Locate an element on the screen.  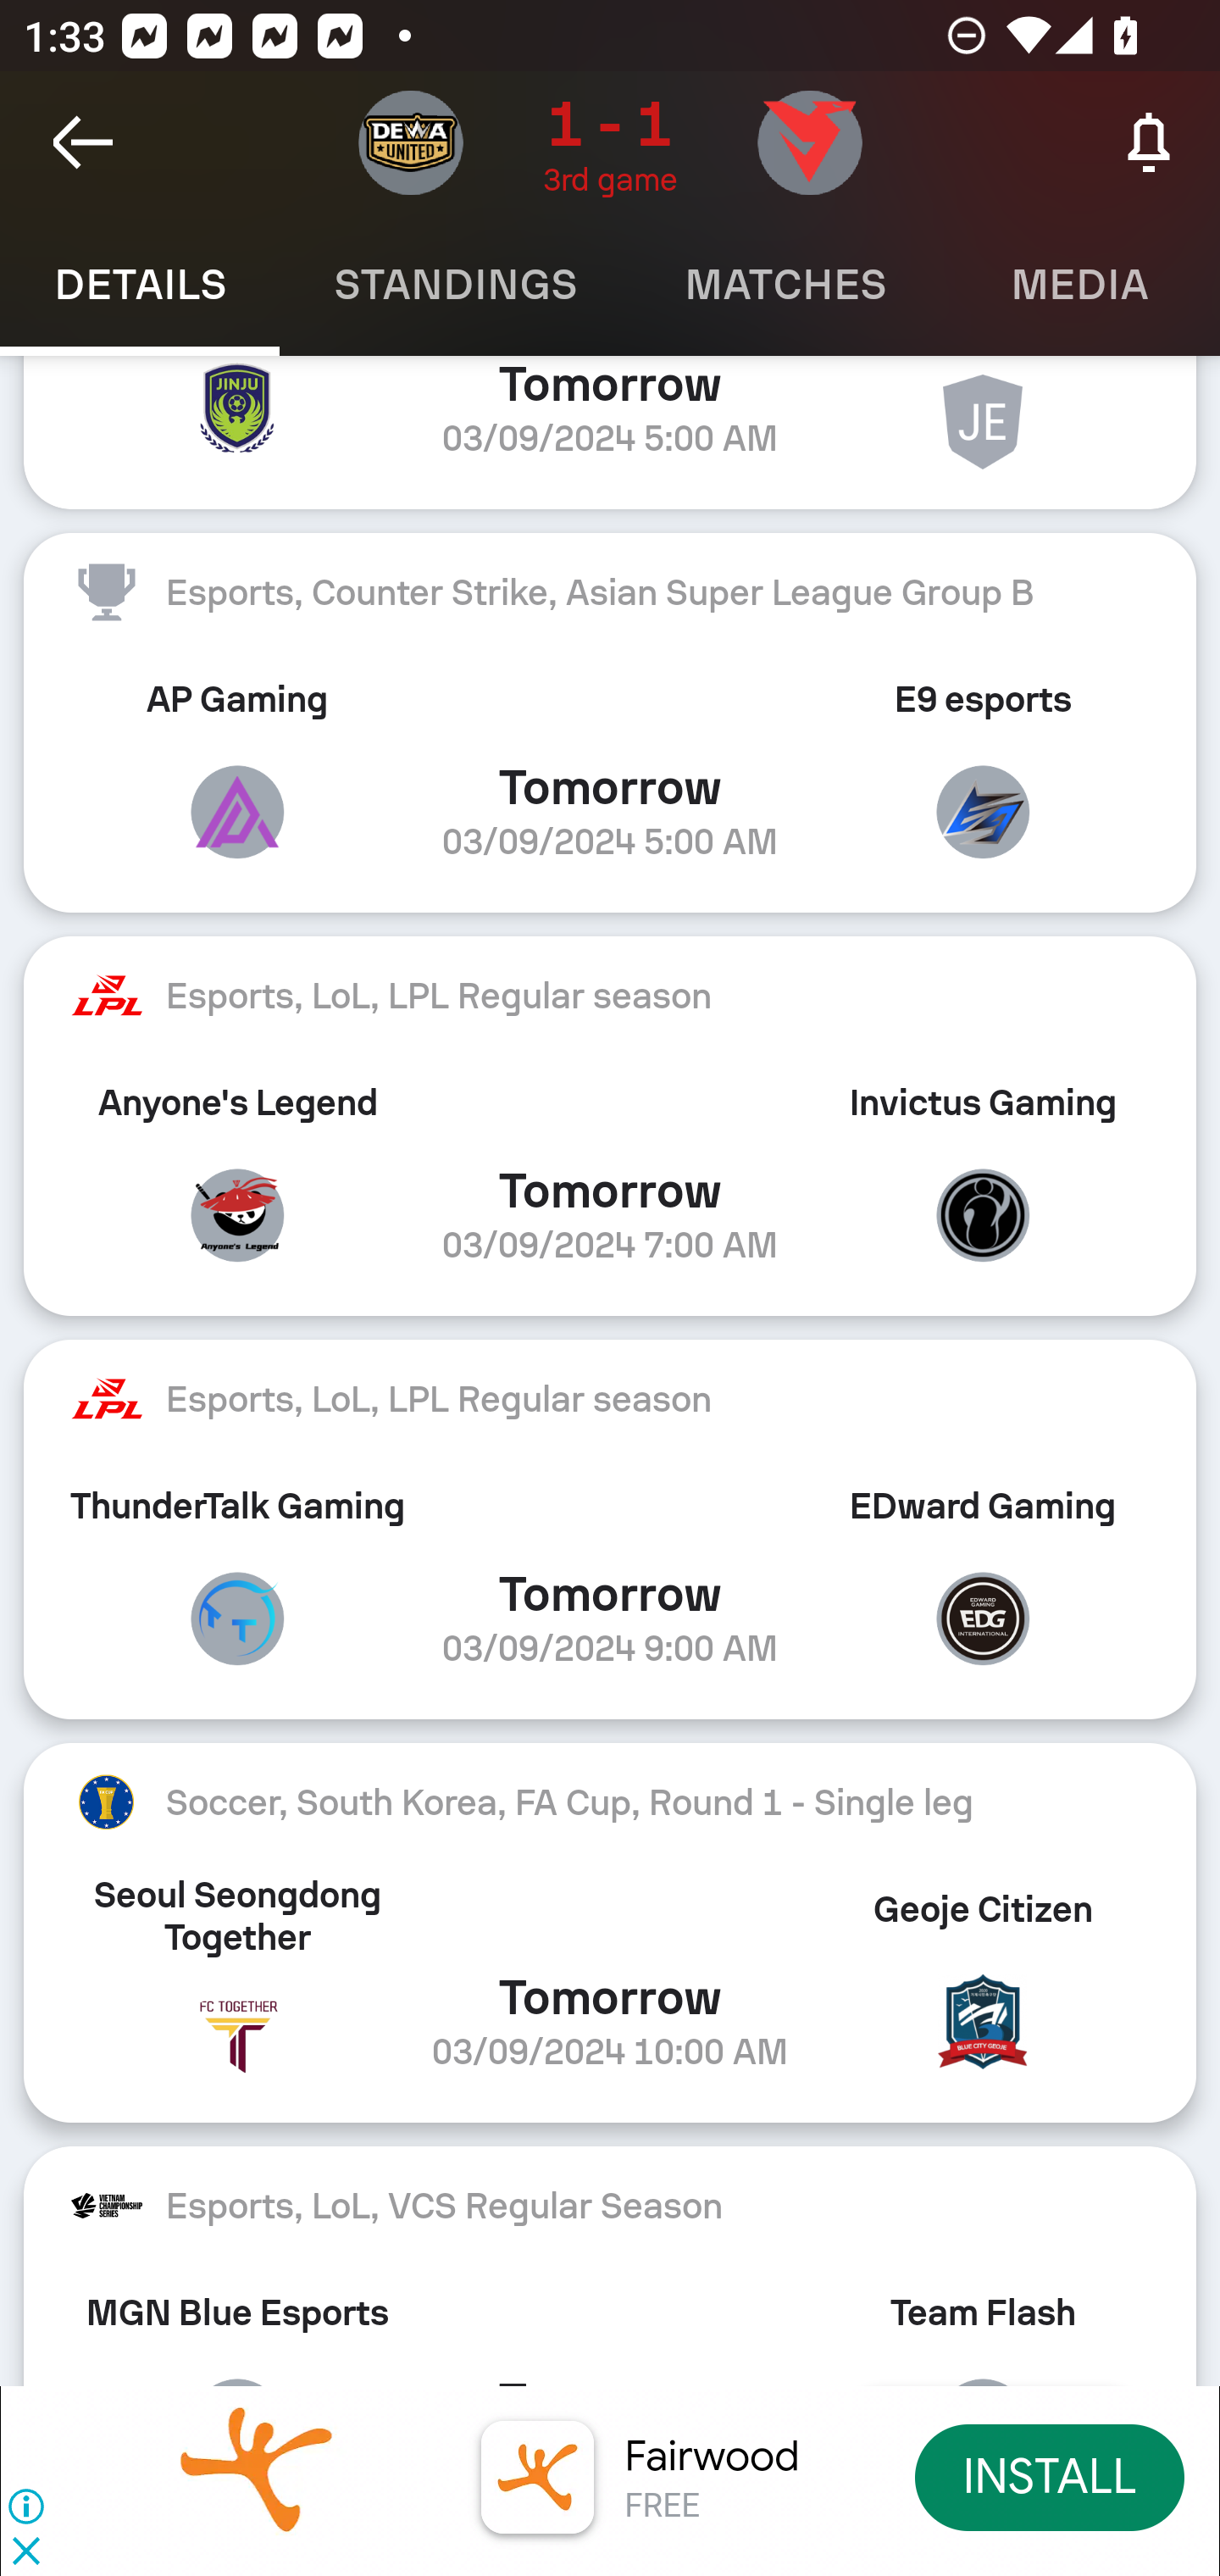
FREE is located at coordinates (663, 2507).